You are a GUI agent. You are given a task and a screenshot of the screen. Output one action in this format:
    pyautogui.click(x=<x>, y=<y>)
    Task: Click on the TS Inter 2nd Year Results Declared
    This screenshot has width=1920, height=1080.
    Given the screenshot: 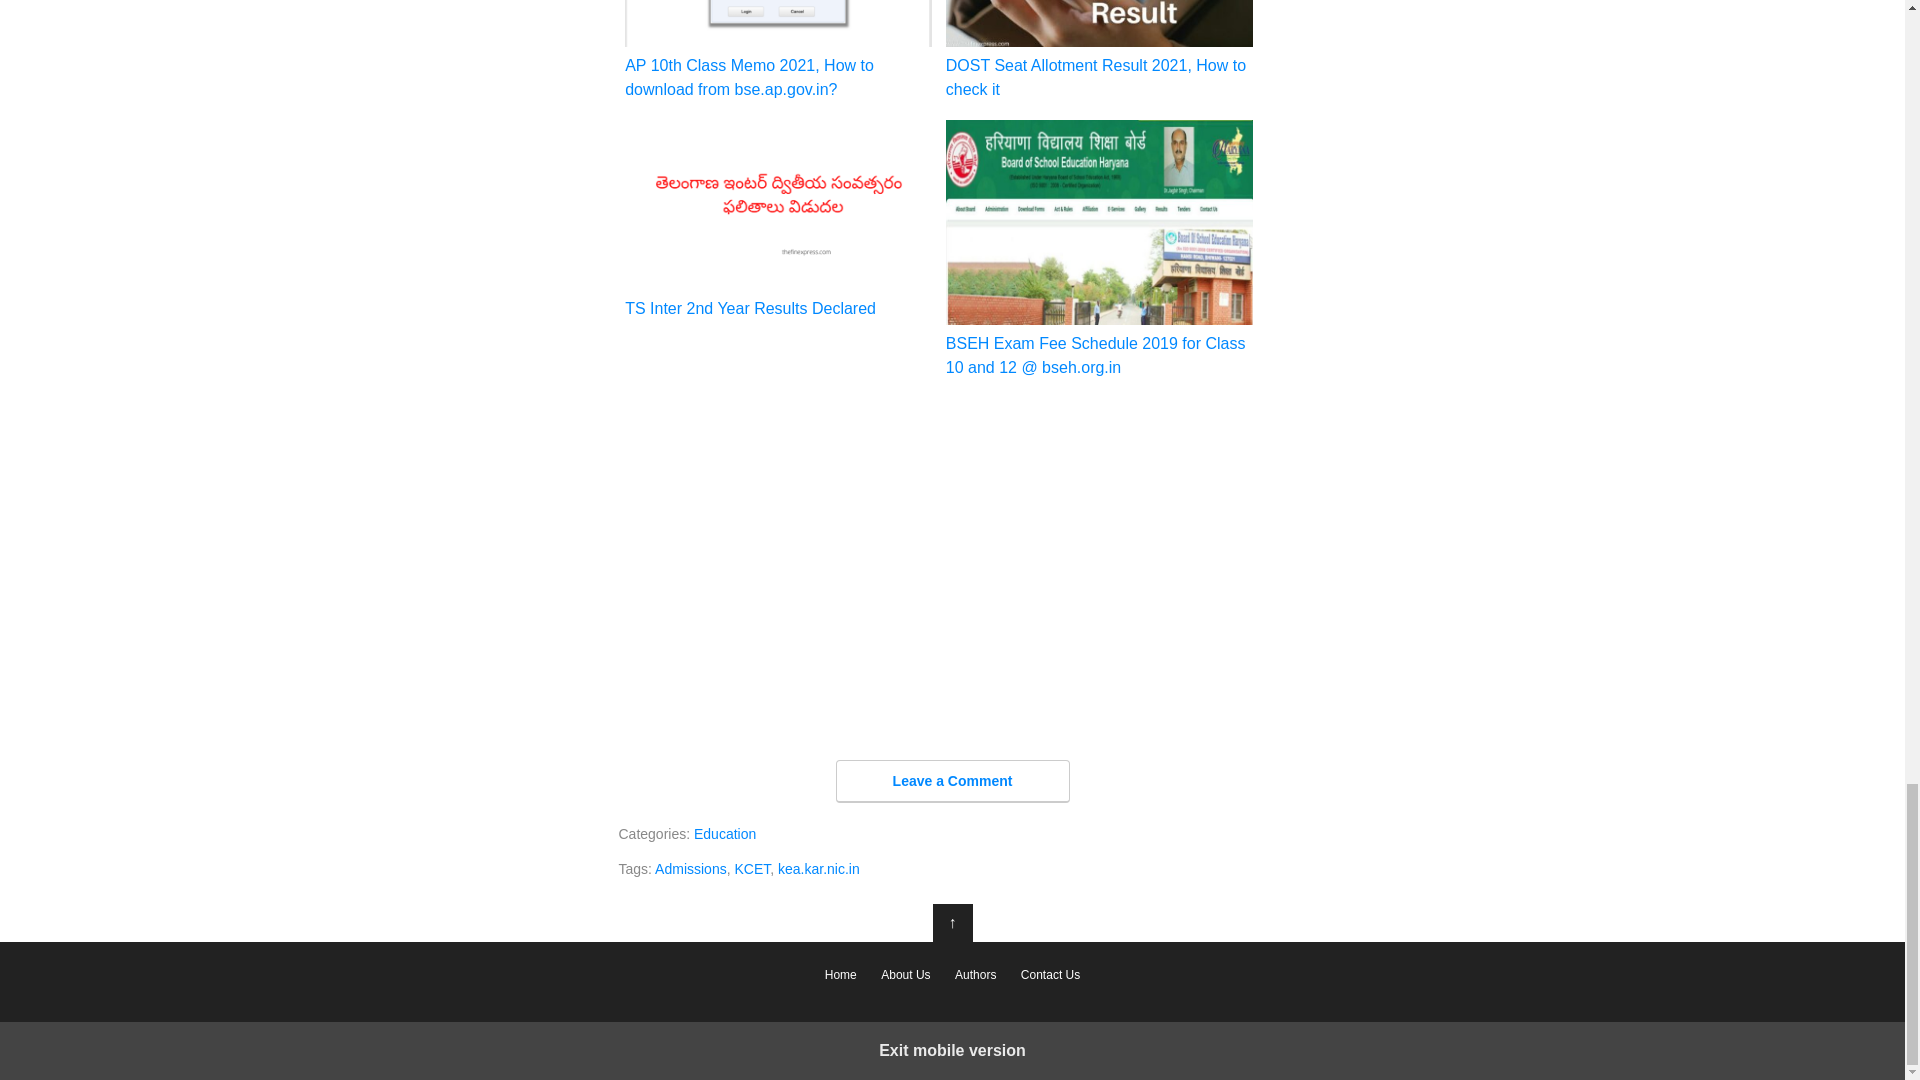 What is the action you would take?
    pyautogui.click(x=778, y=219)
    